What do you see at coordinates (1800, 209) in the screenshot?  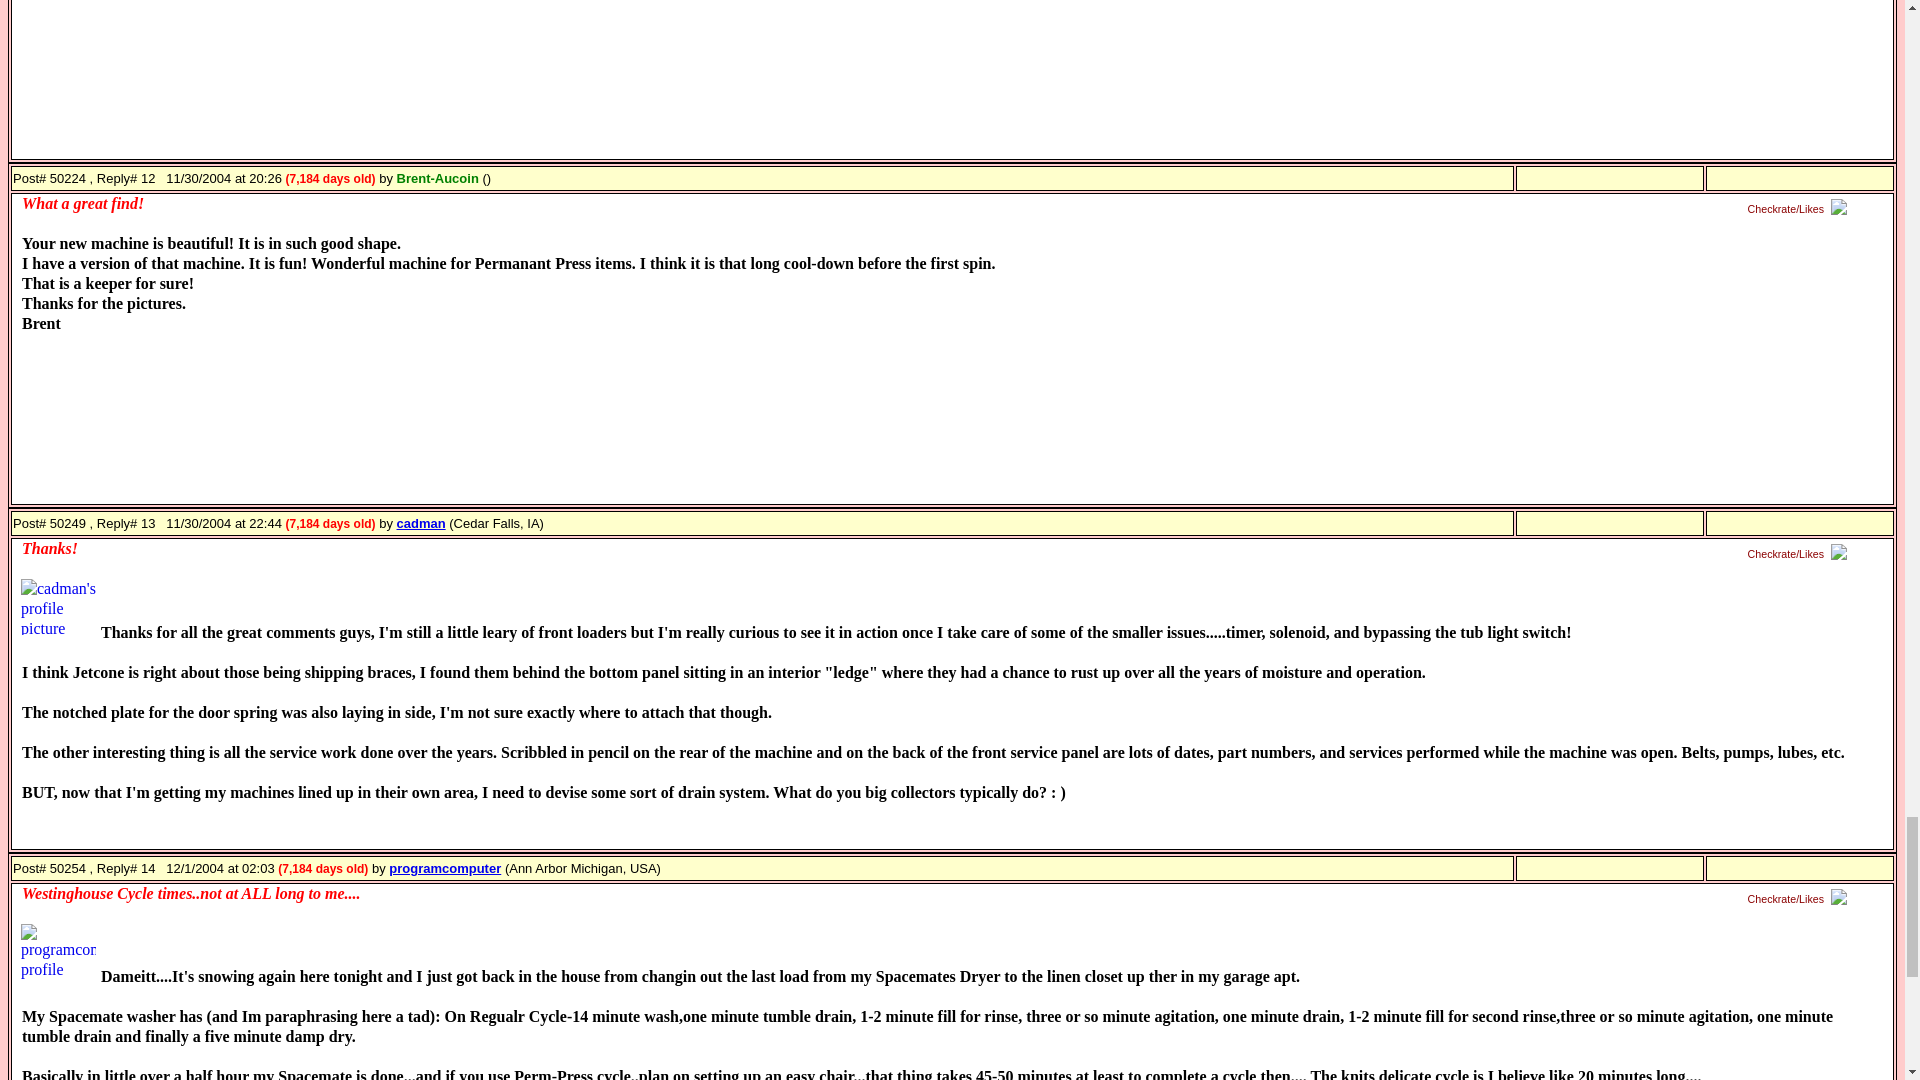 I see `You must be logged in to checkrate posts` at bounding box center [1800, 209].